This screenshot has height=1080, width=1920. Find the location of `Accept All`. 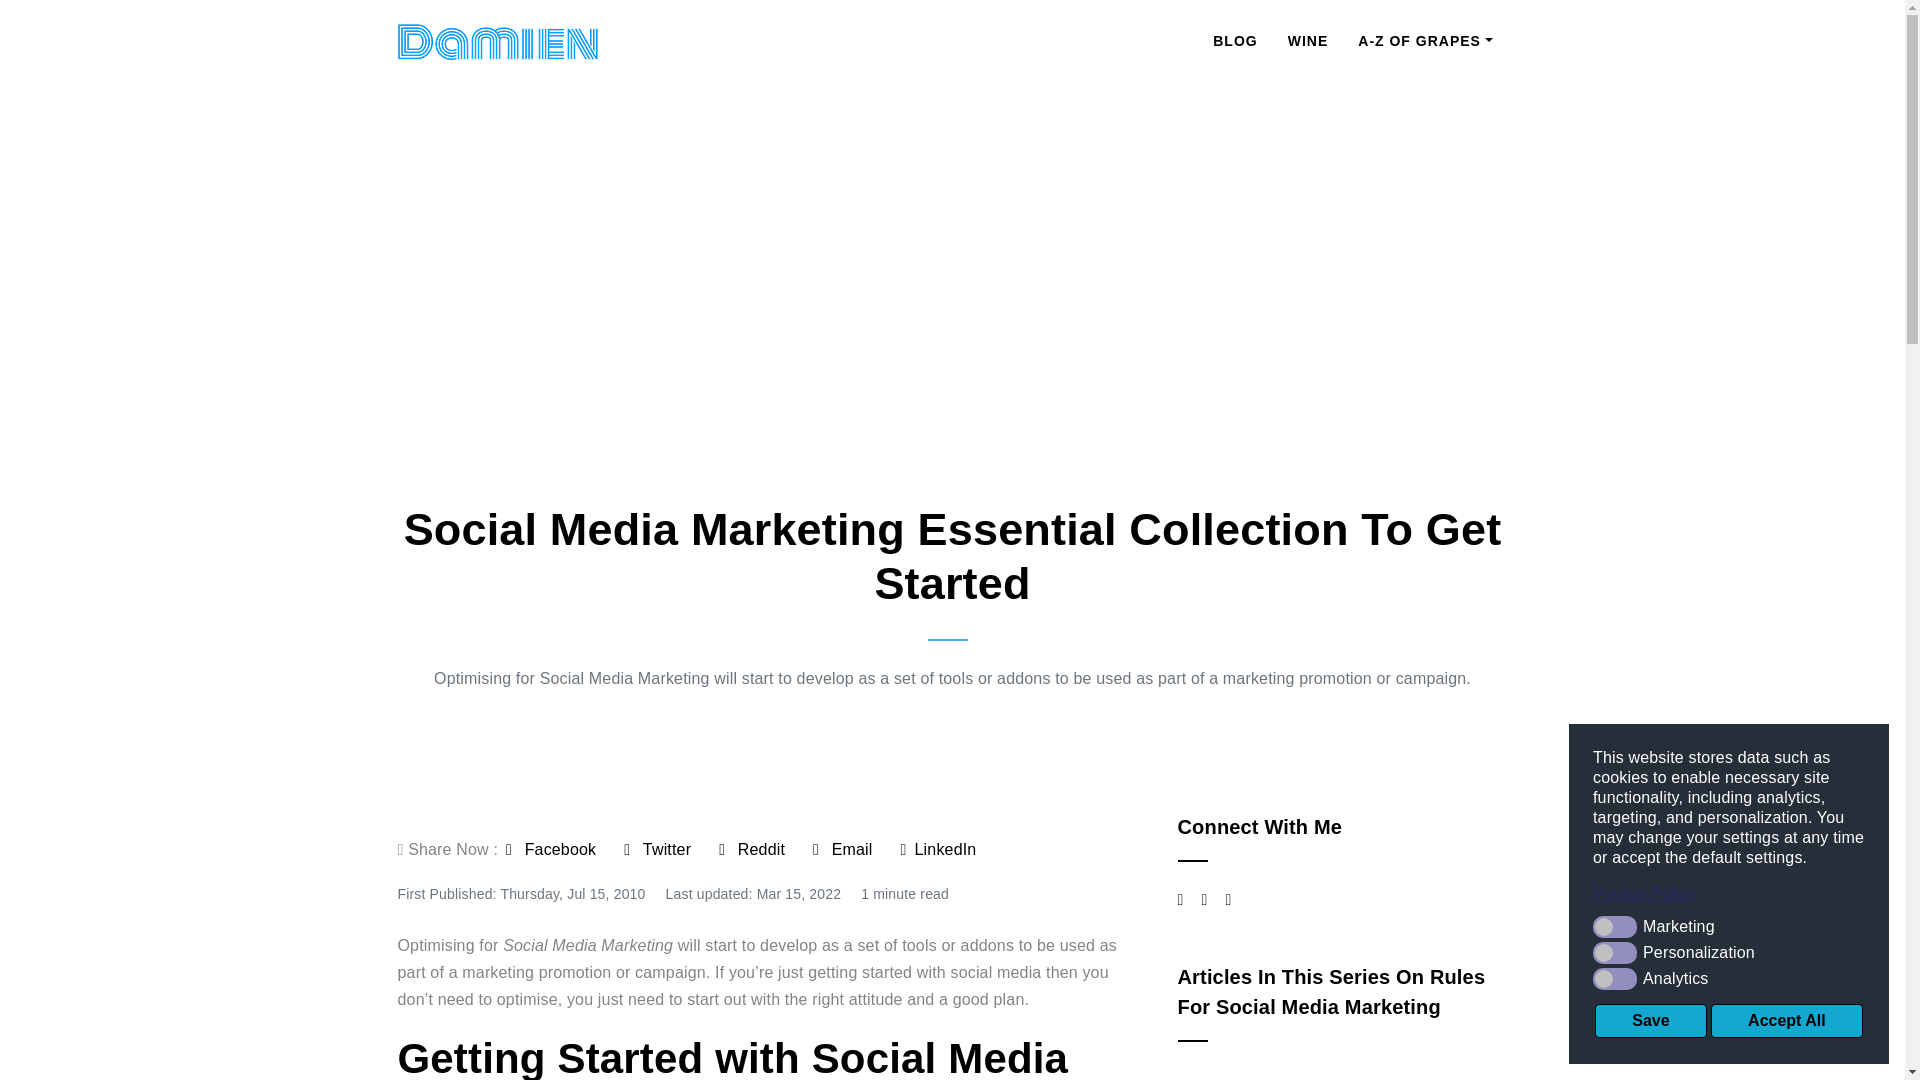

Accept All is located at coordinates (1786, 1020).